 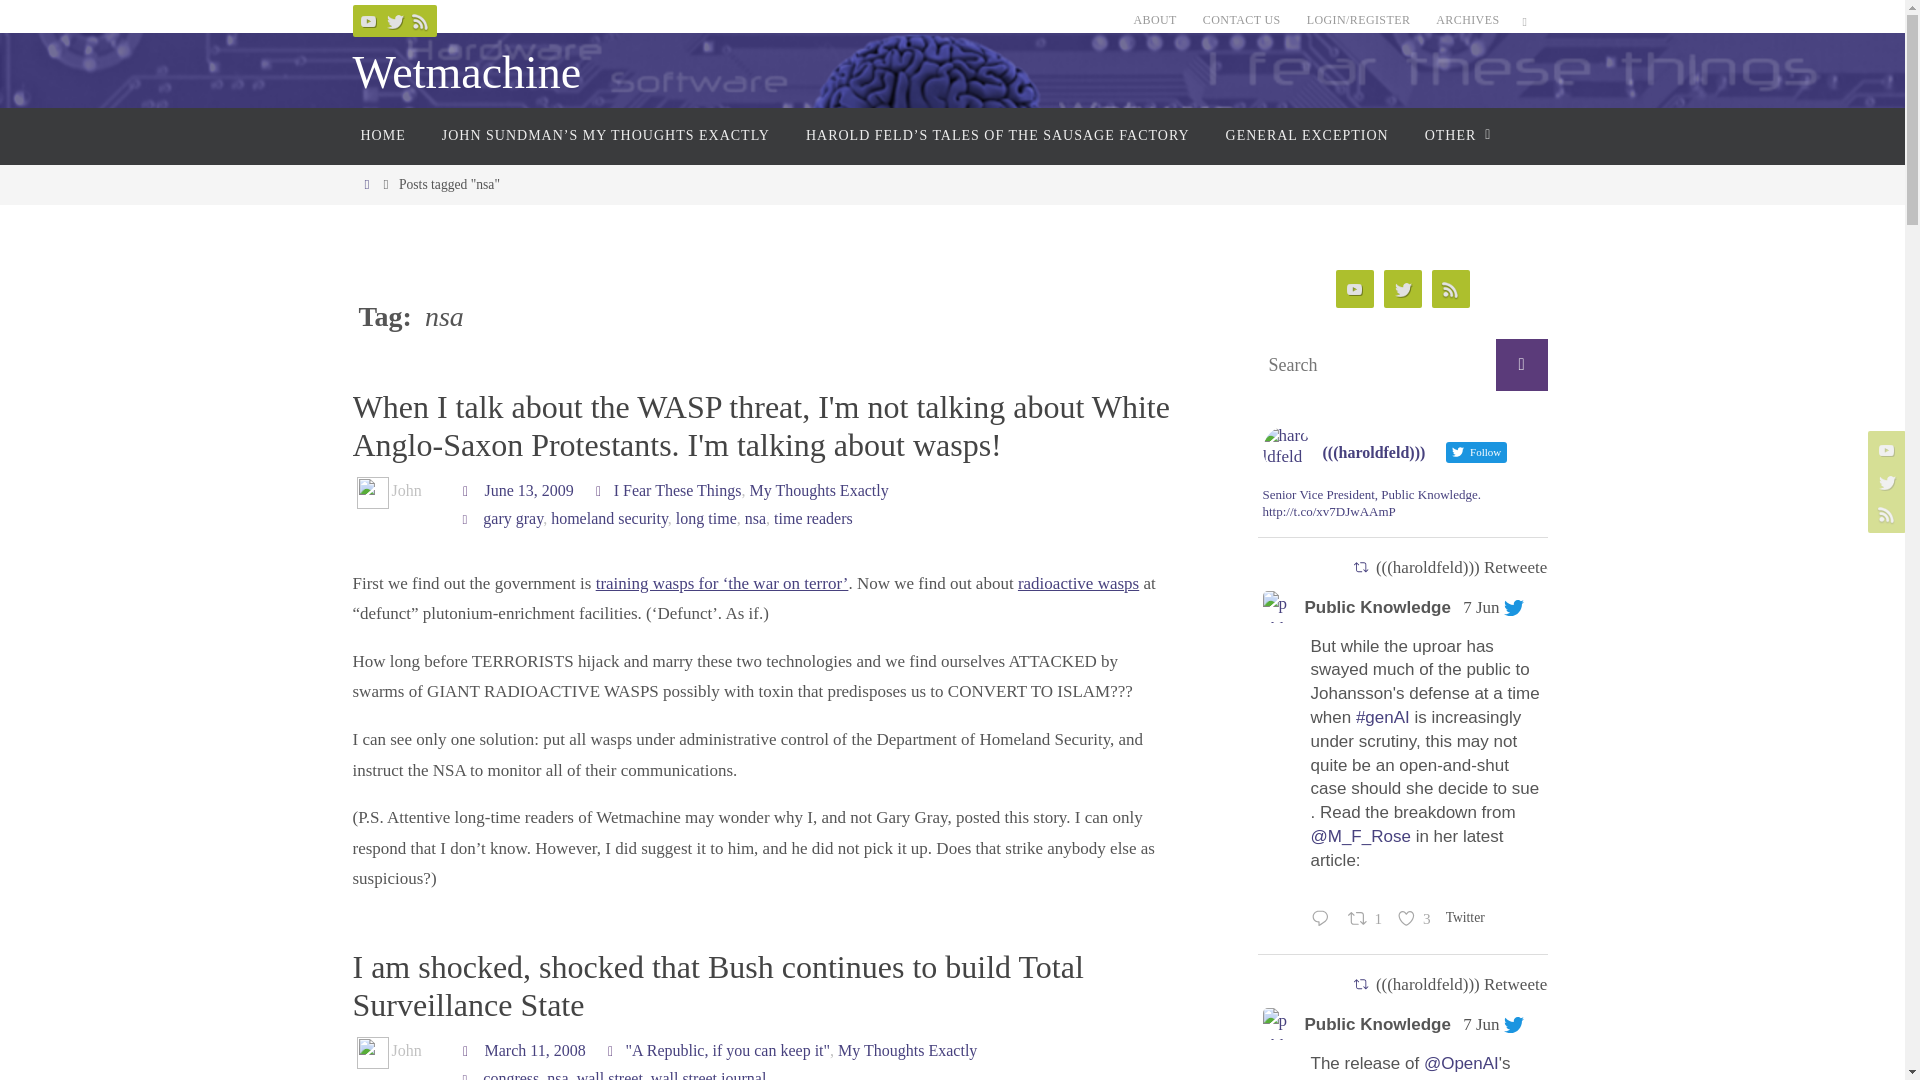 What do you see at coordinates (419, 20) in the screenshot?
I see `RSS` at bounding box center [419, 20].